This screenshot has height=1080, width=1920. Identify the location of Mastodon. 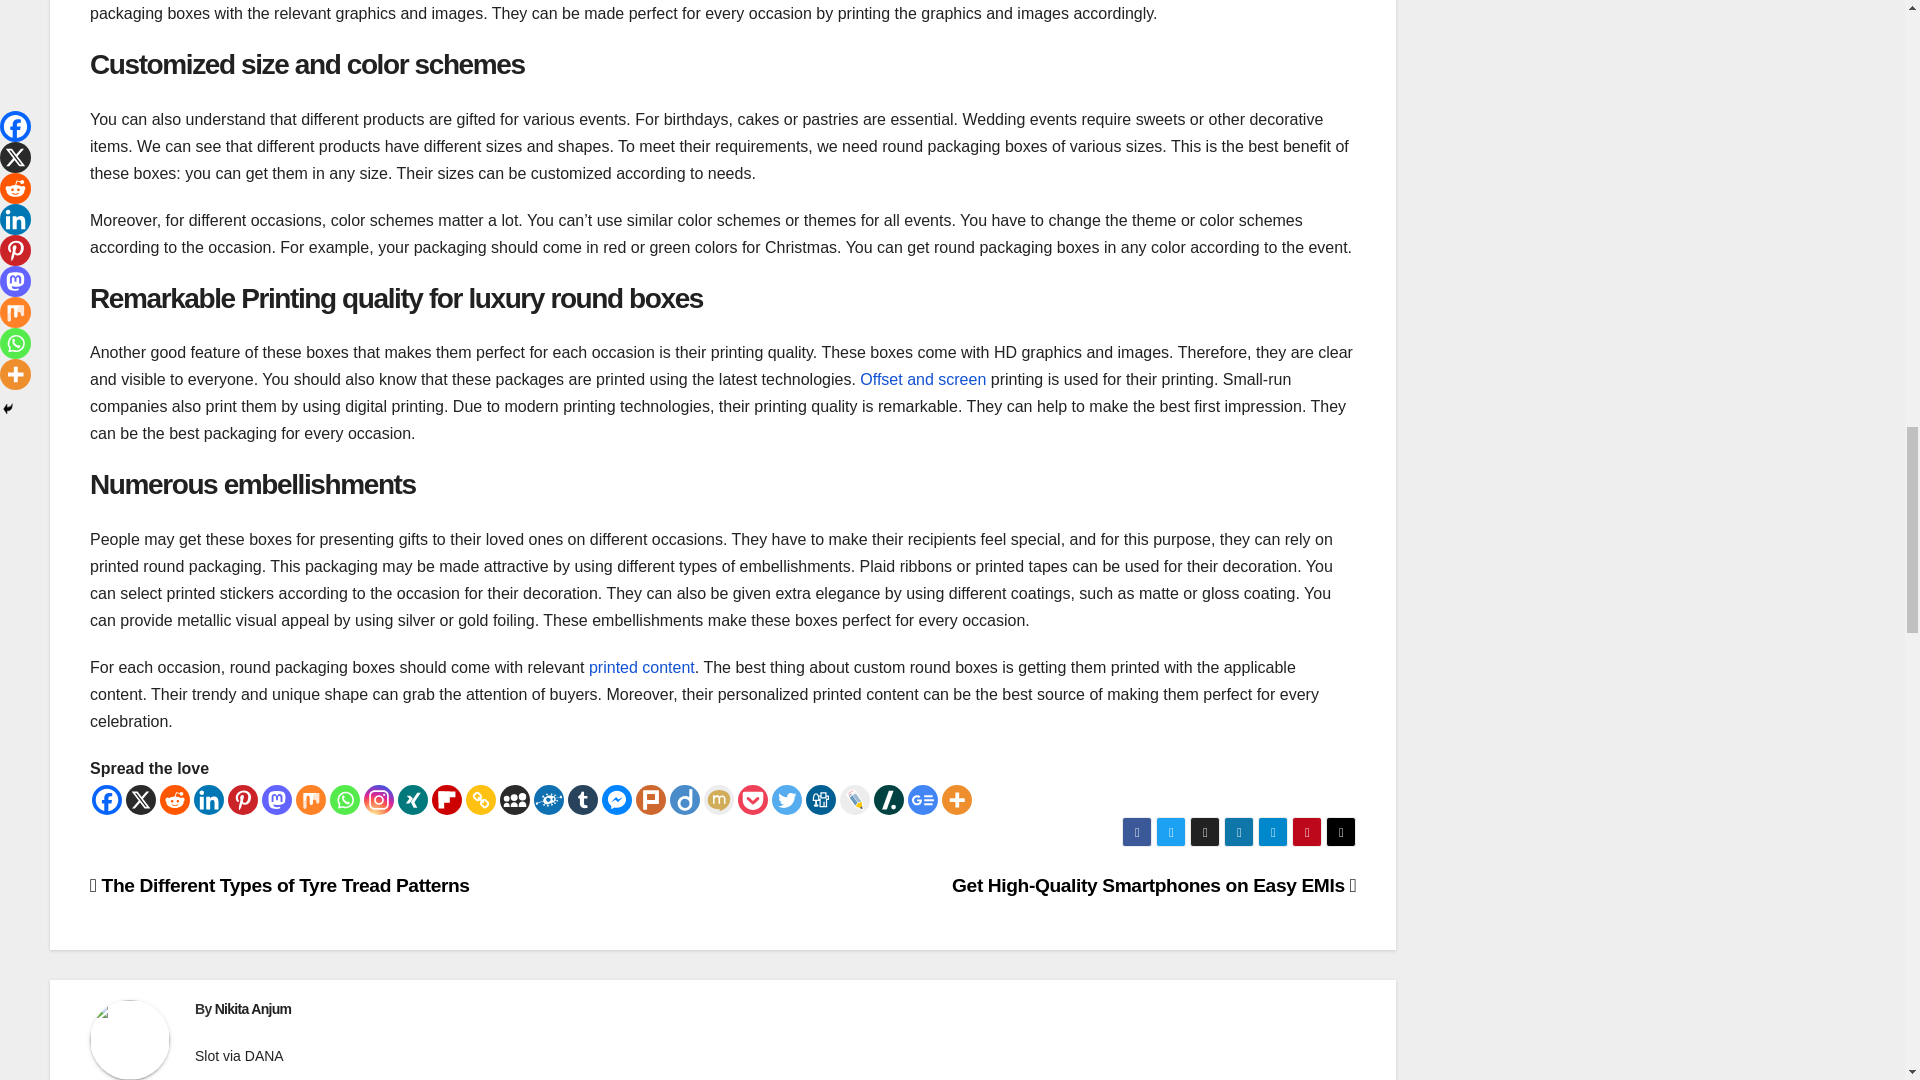
(276, 800).